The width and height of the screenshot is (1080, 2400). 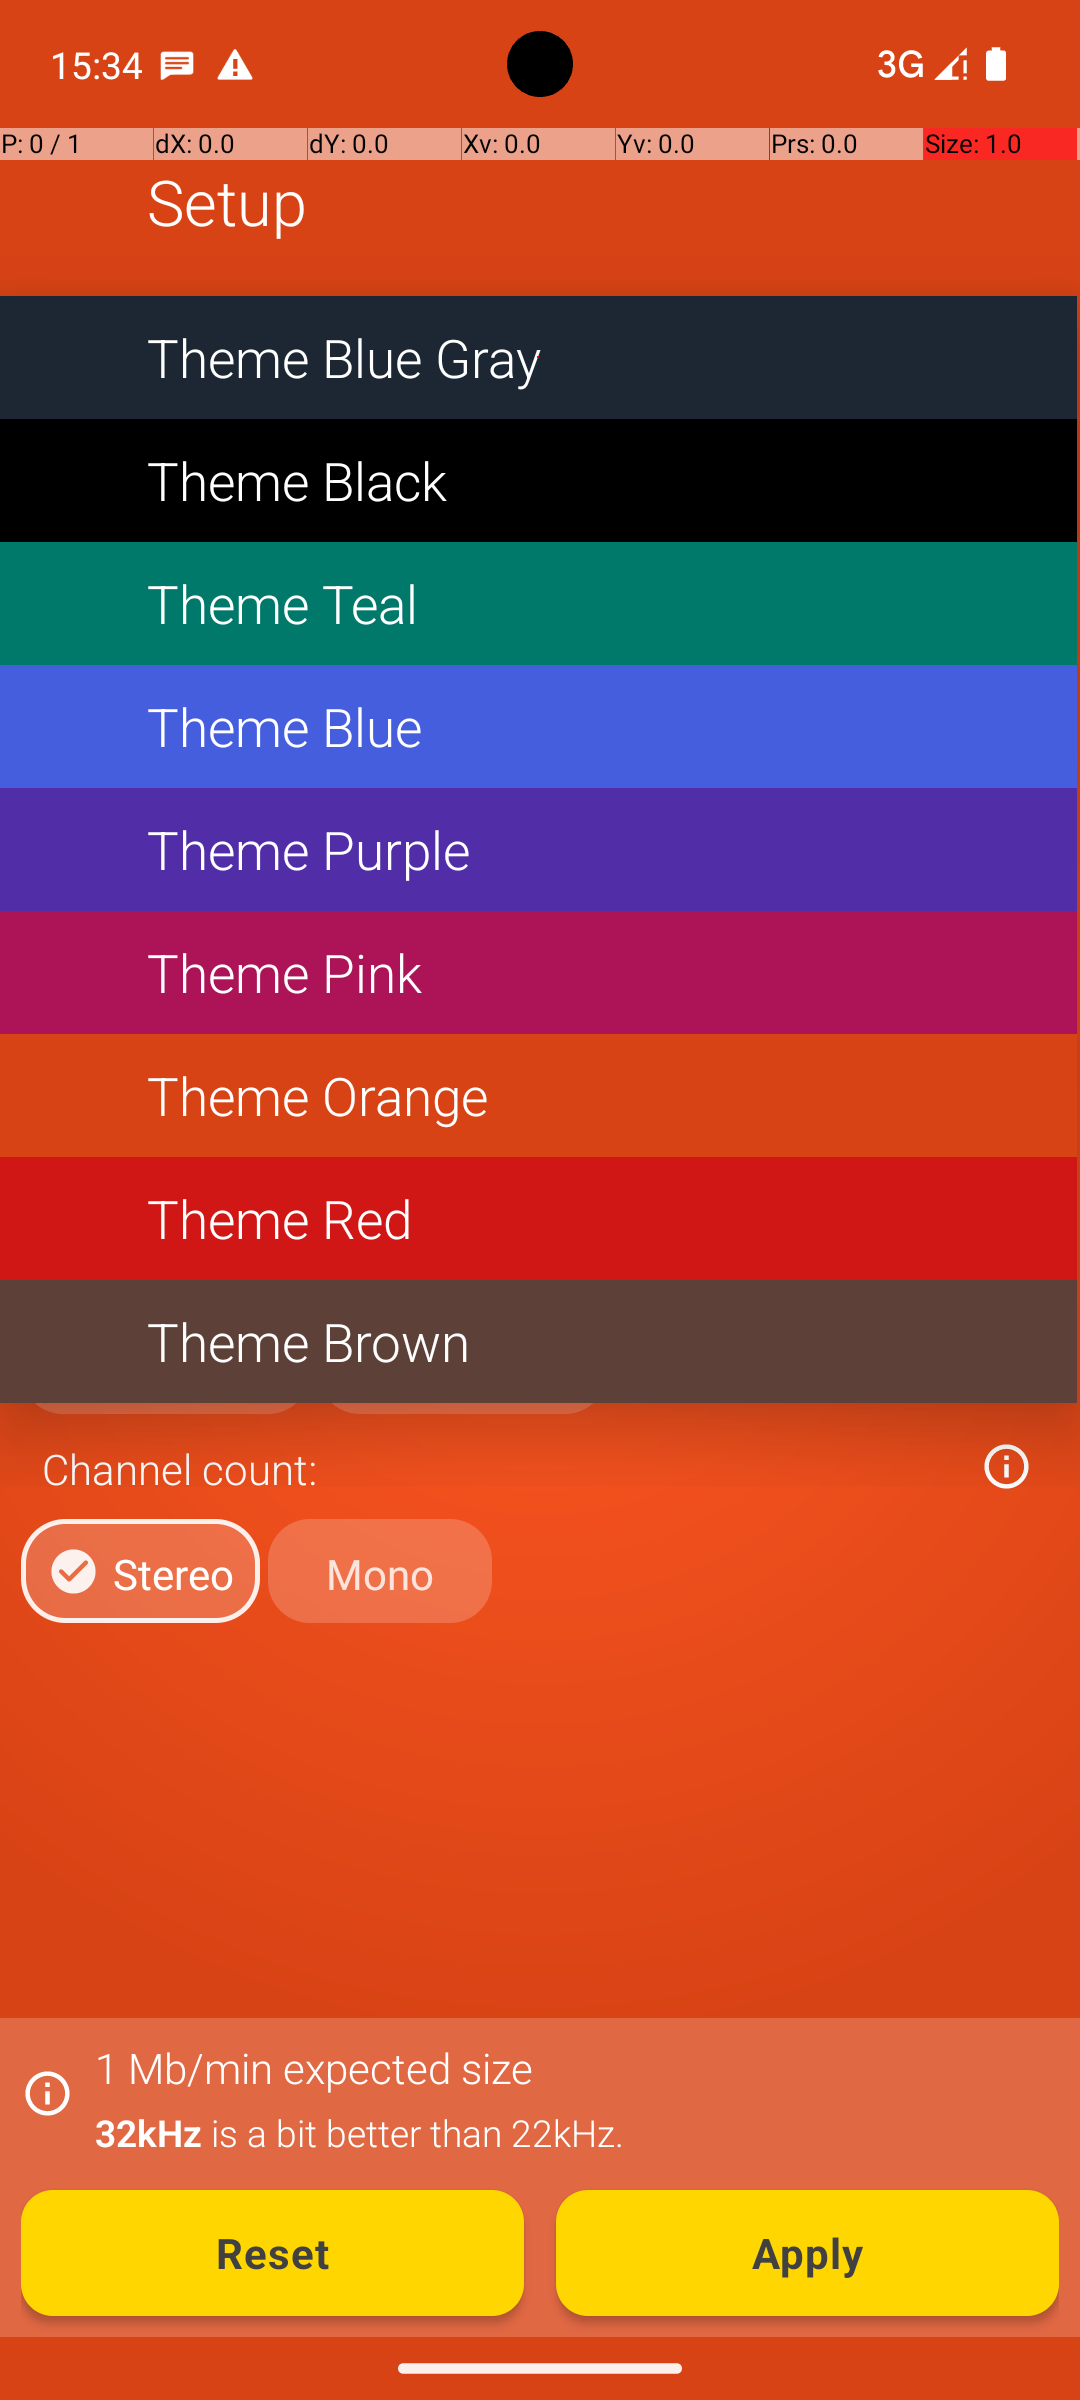 I want to click on Theme Blue Gray, so click(x=538, y=358).